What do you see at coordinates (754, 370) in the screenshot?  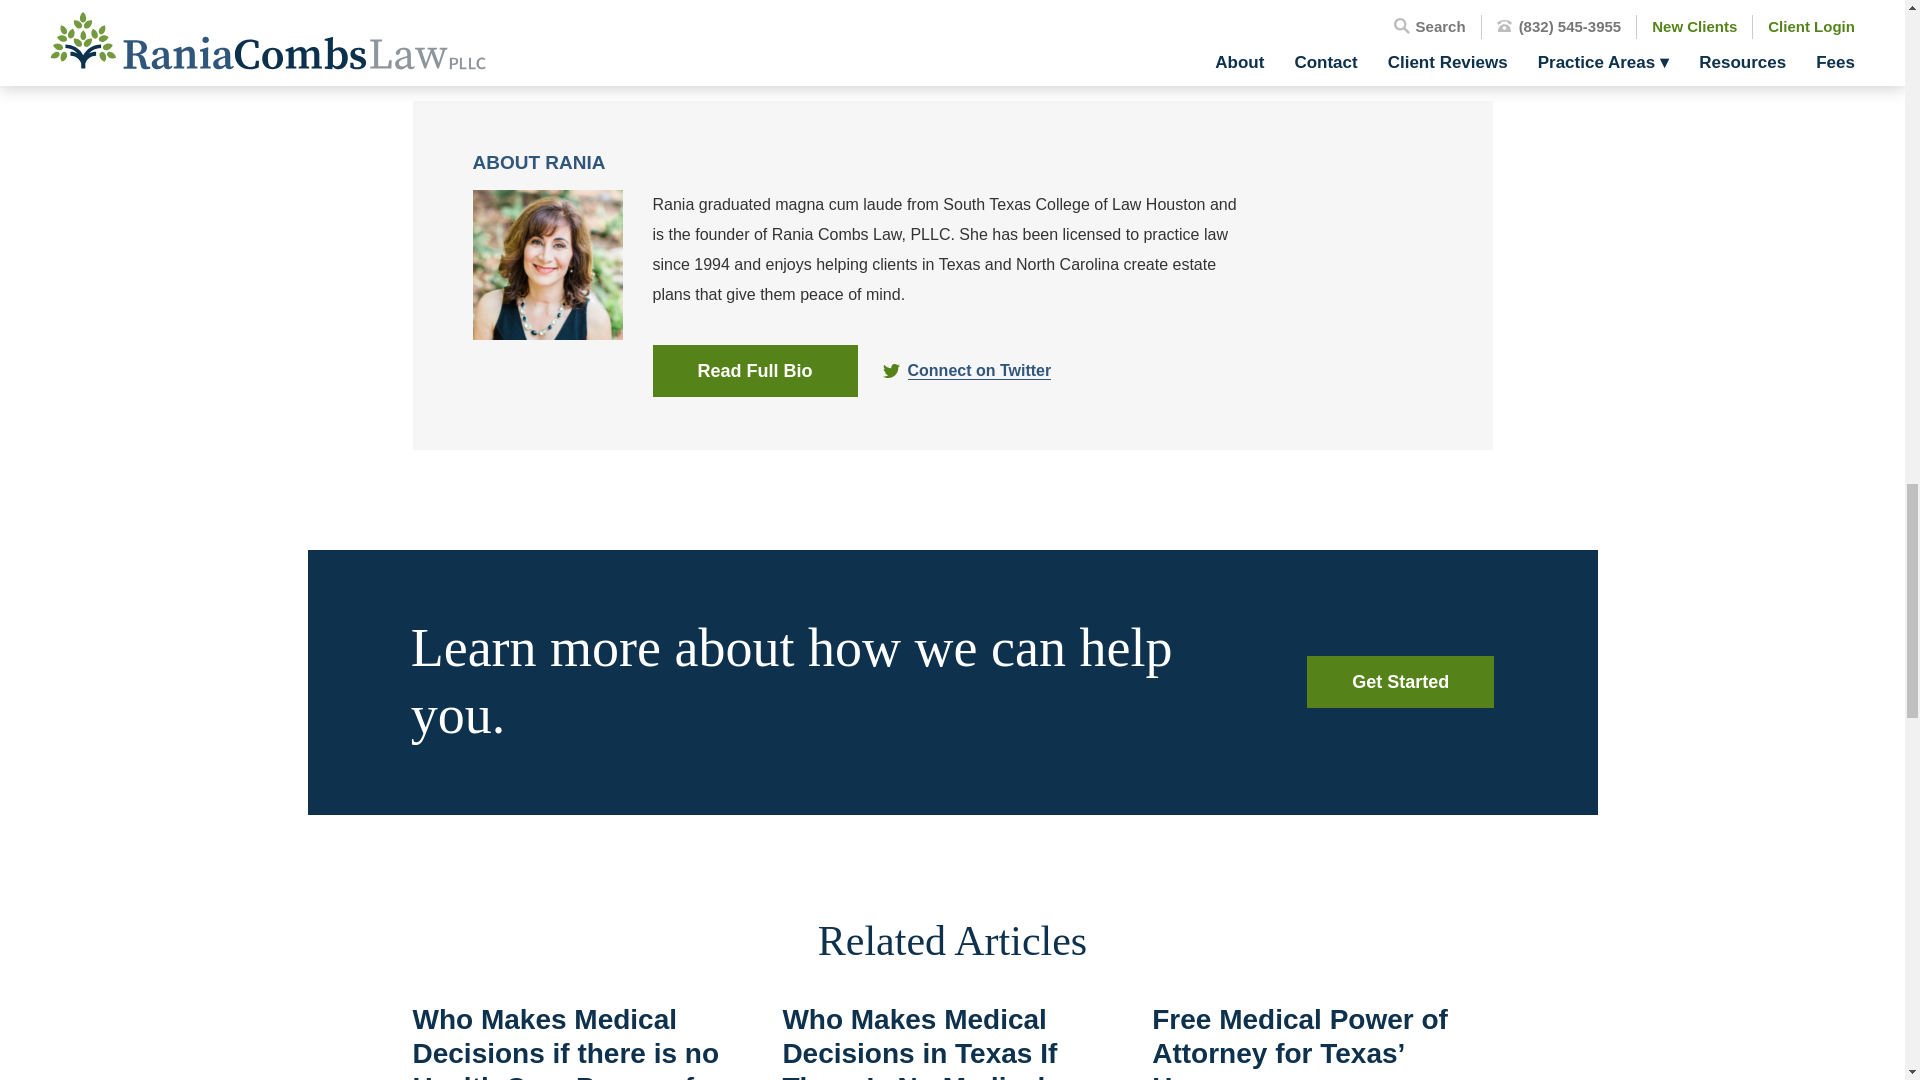 I see `Read Full Bio` at bounding box center [754, 370].